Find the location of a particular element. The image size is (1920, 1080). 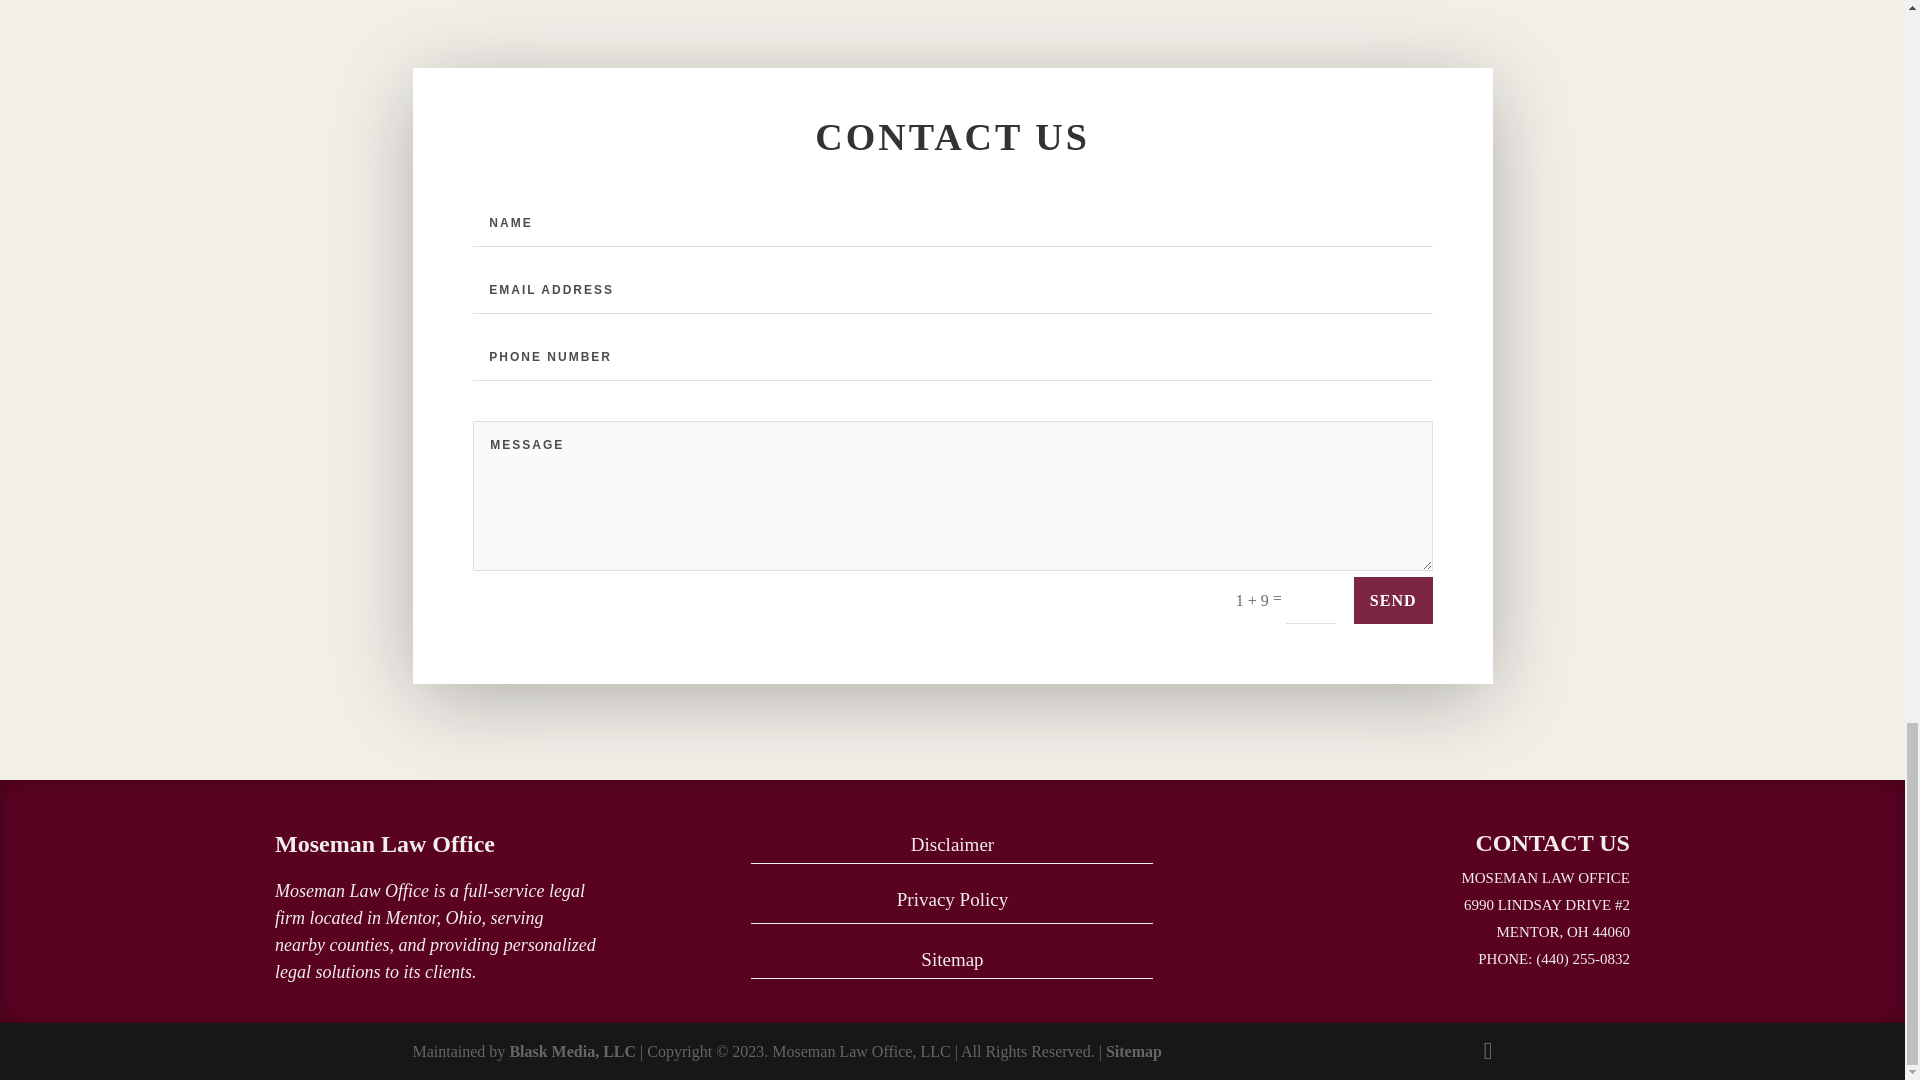

Blask Media, LLC is located at coordinates (572, 1051).